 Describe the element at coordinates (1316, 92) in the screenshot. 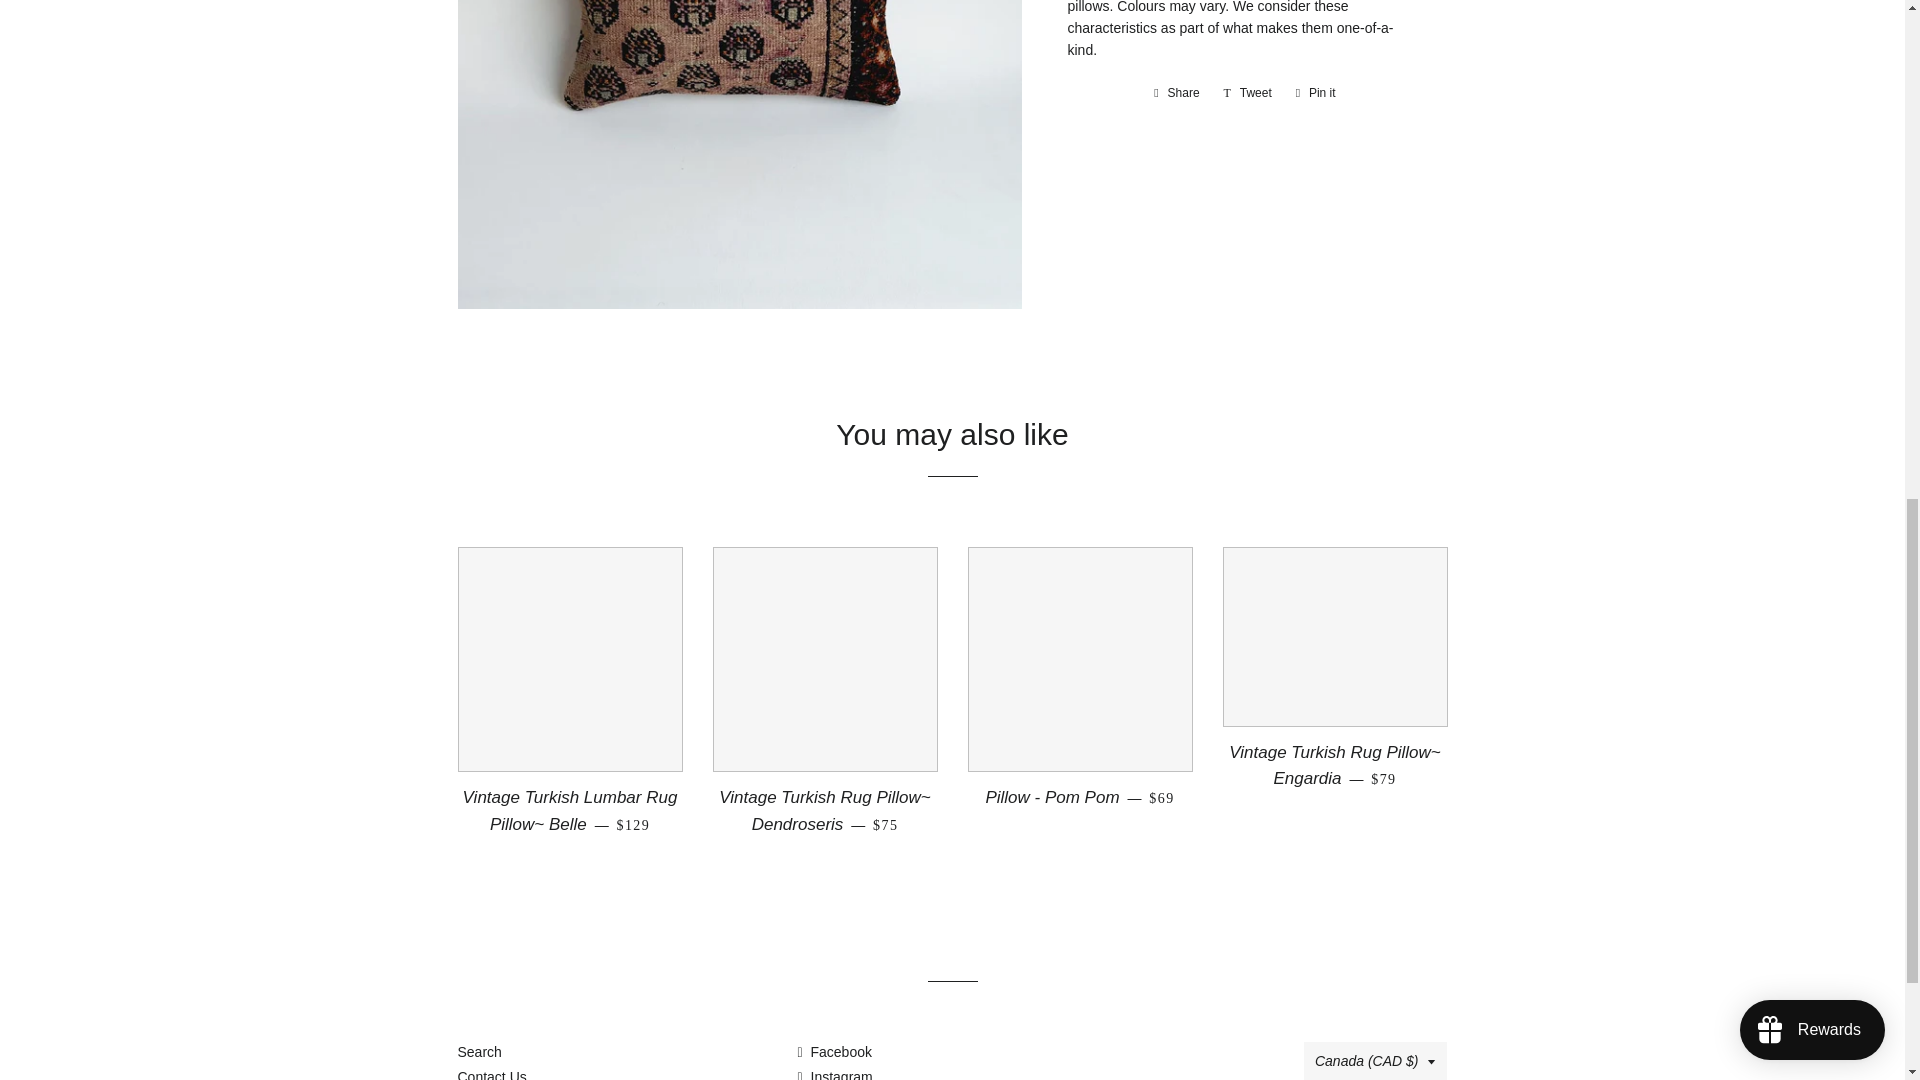

I see `Pin on Pinterest` at that location.